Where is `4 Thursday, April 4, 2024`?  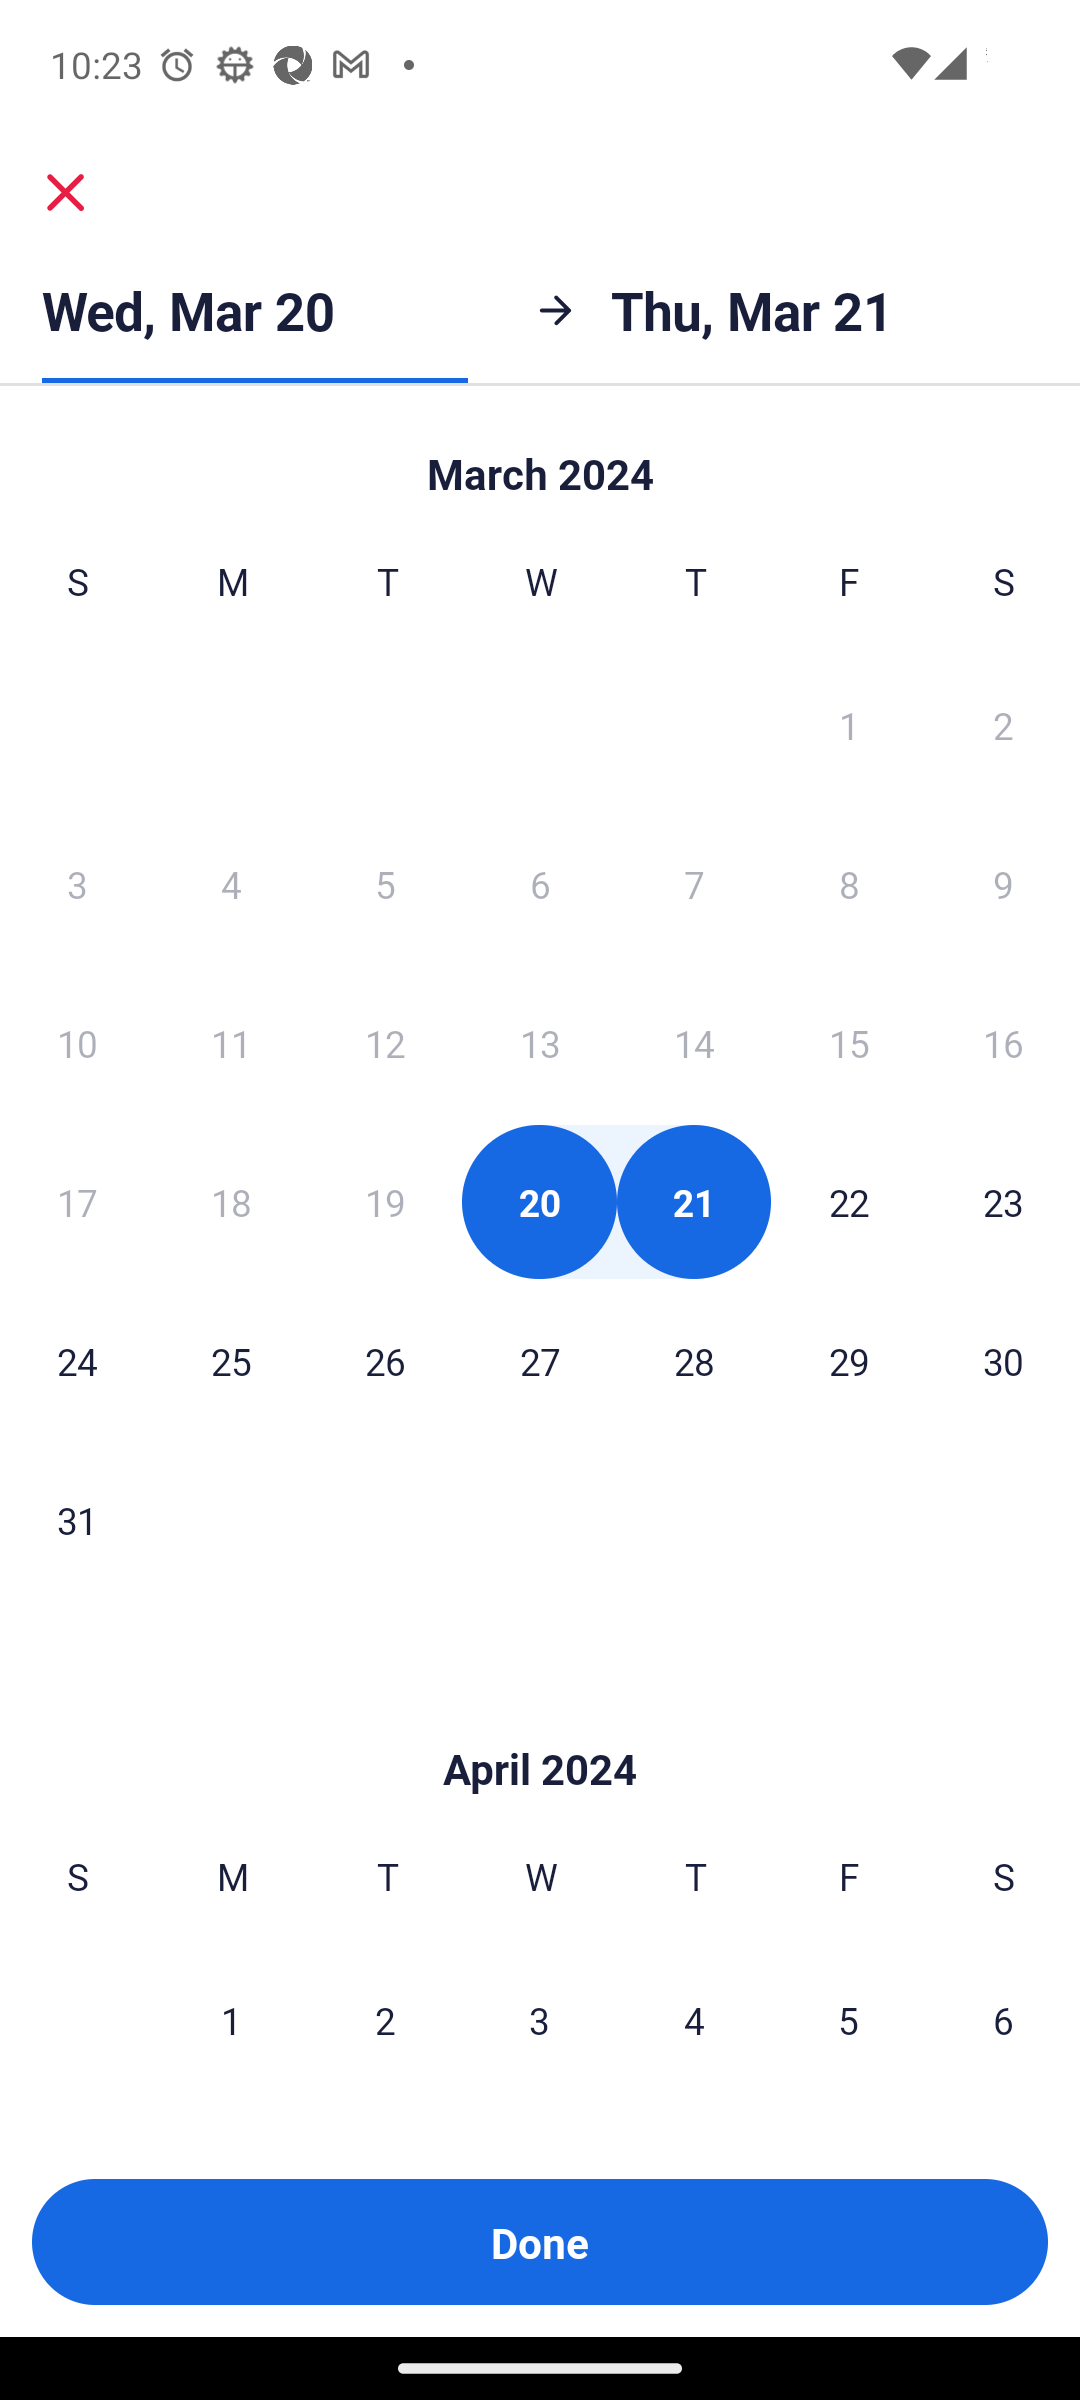 4 Thursday, April 4, 2024 is located at coordinates (693, 2020).